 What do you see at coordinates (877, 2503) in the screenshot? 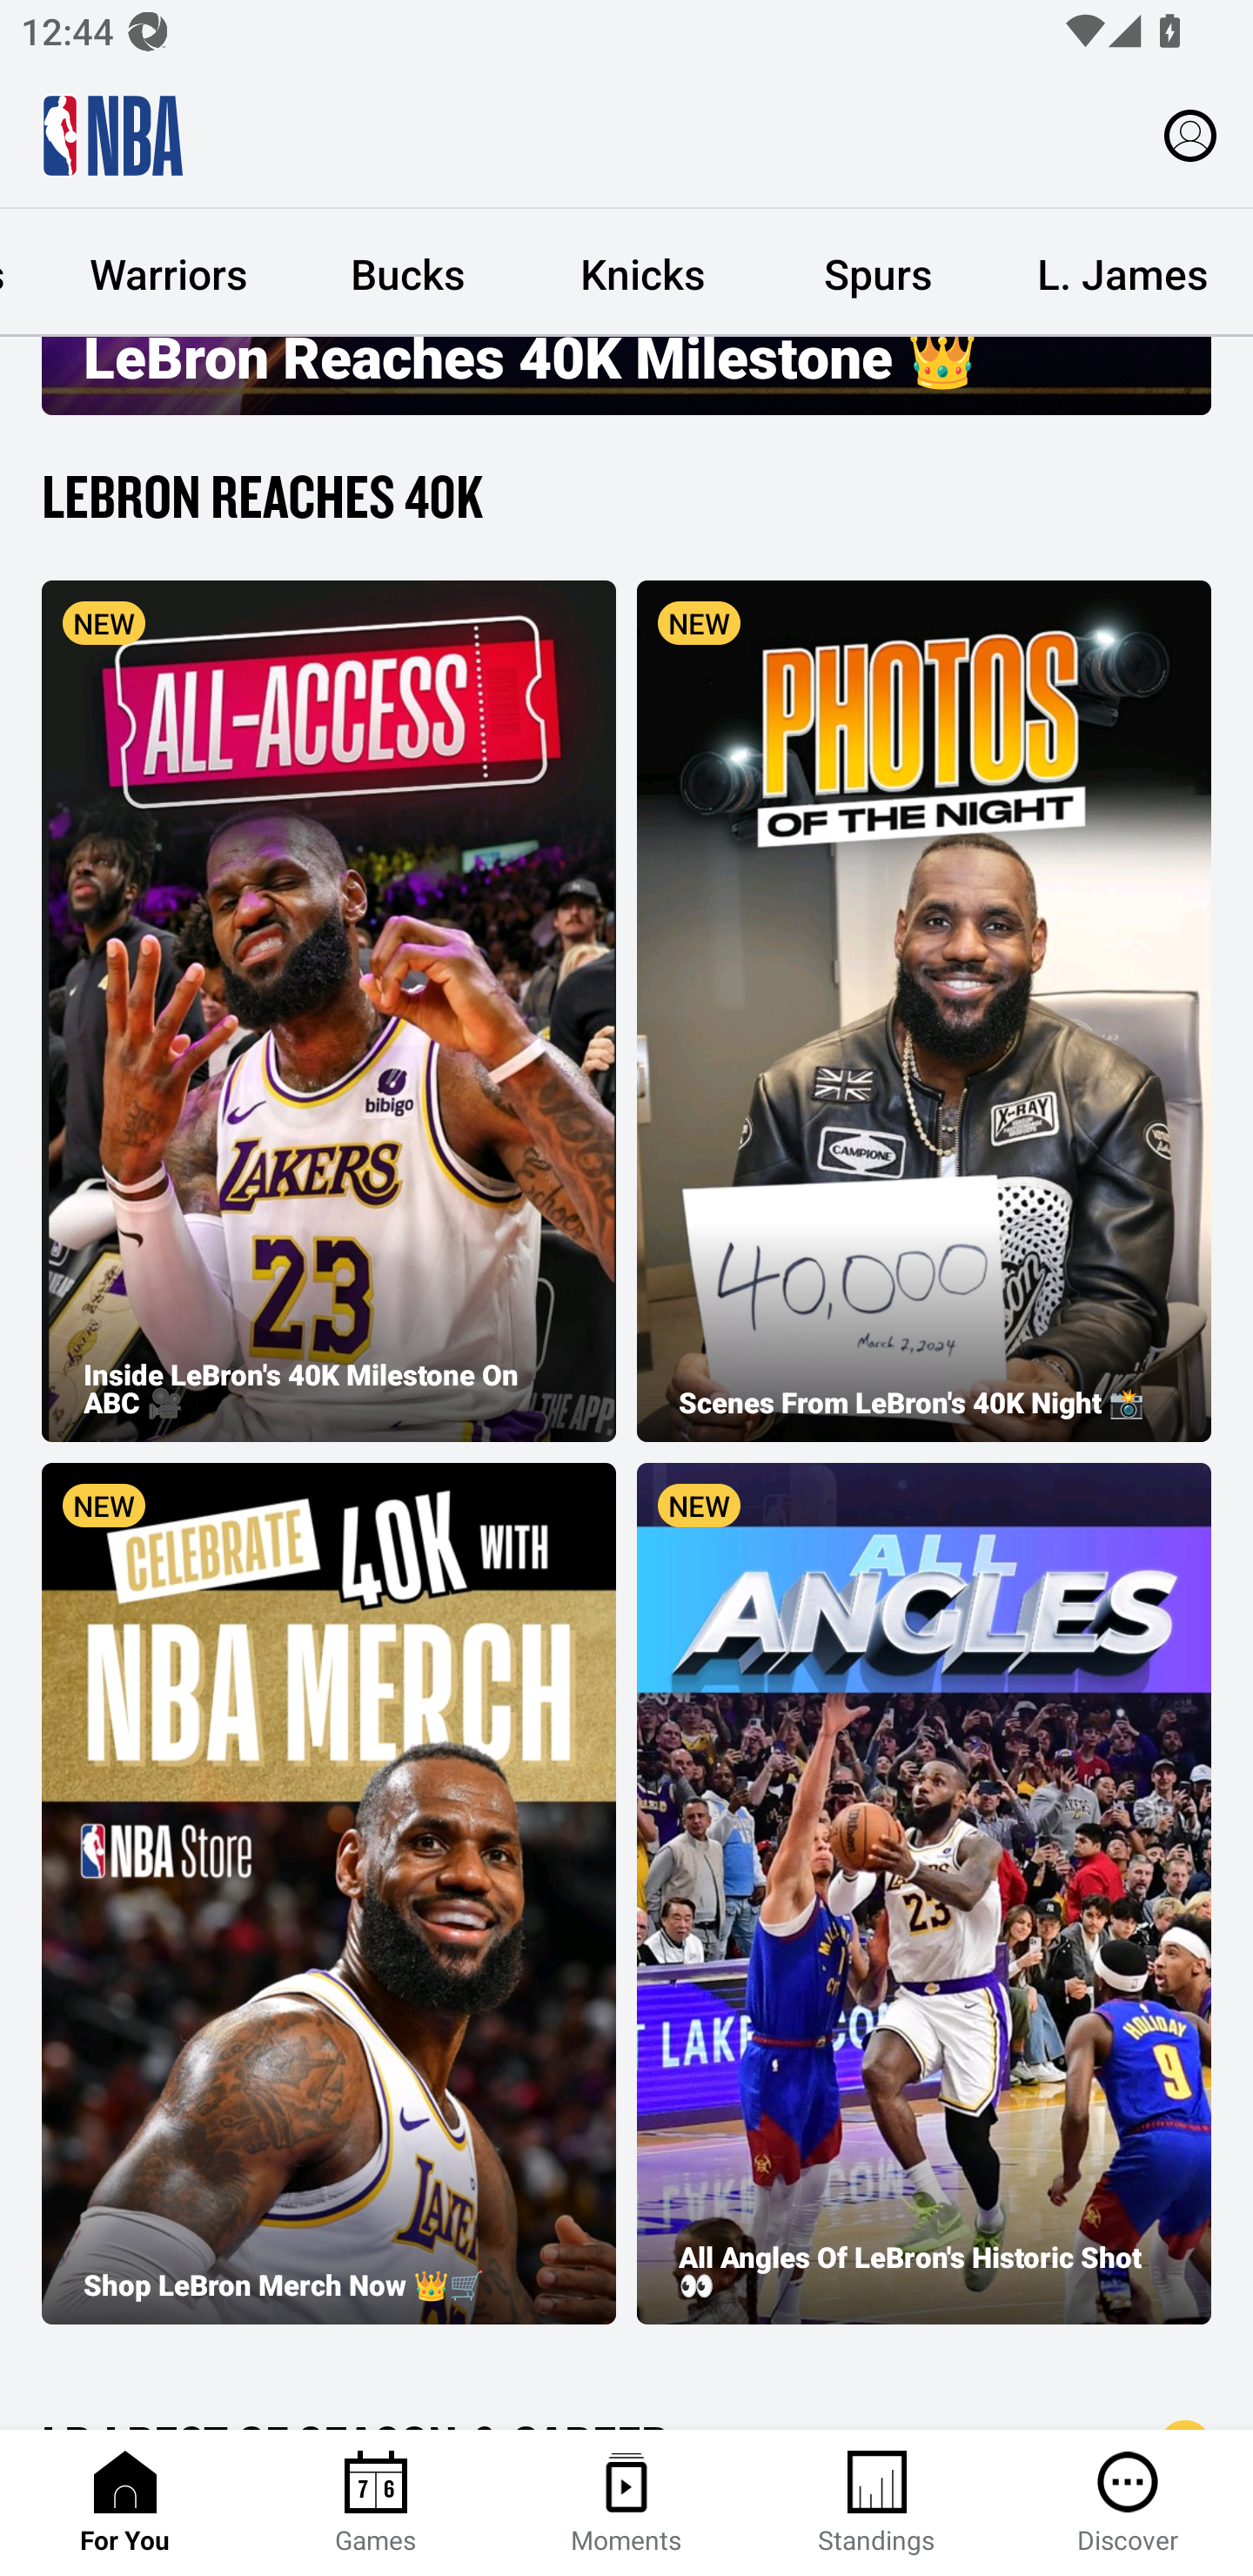
I see `Standings` at bounding box center [877, 2503].